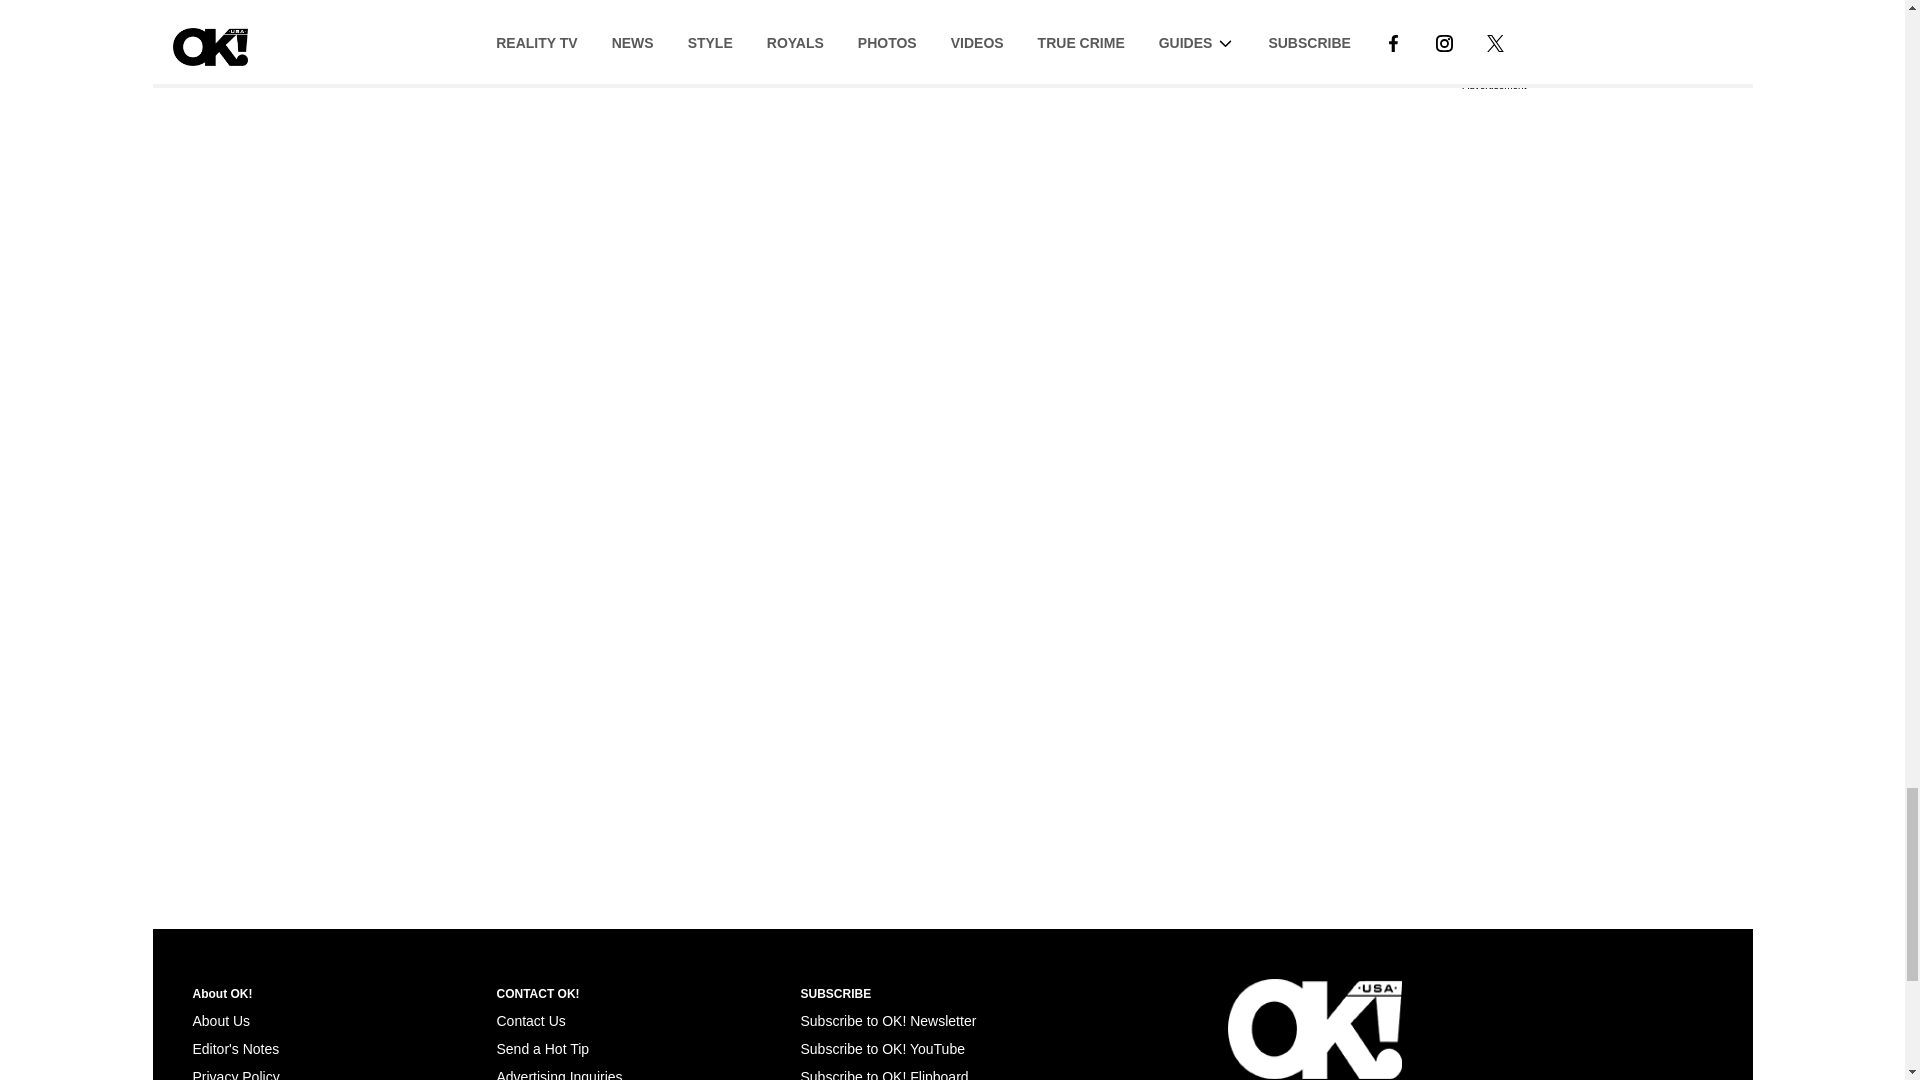 This screenshot has height=1080, width=1920. Describe the element at coordinates (235, 1074) in the screenshot. I see `Privacy Policy` at that location.